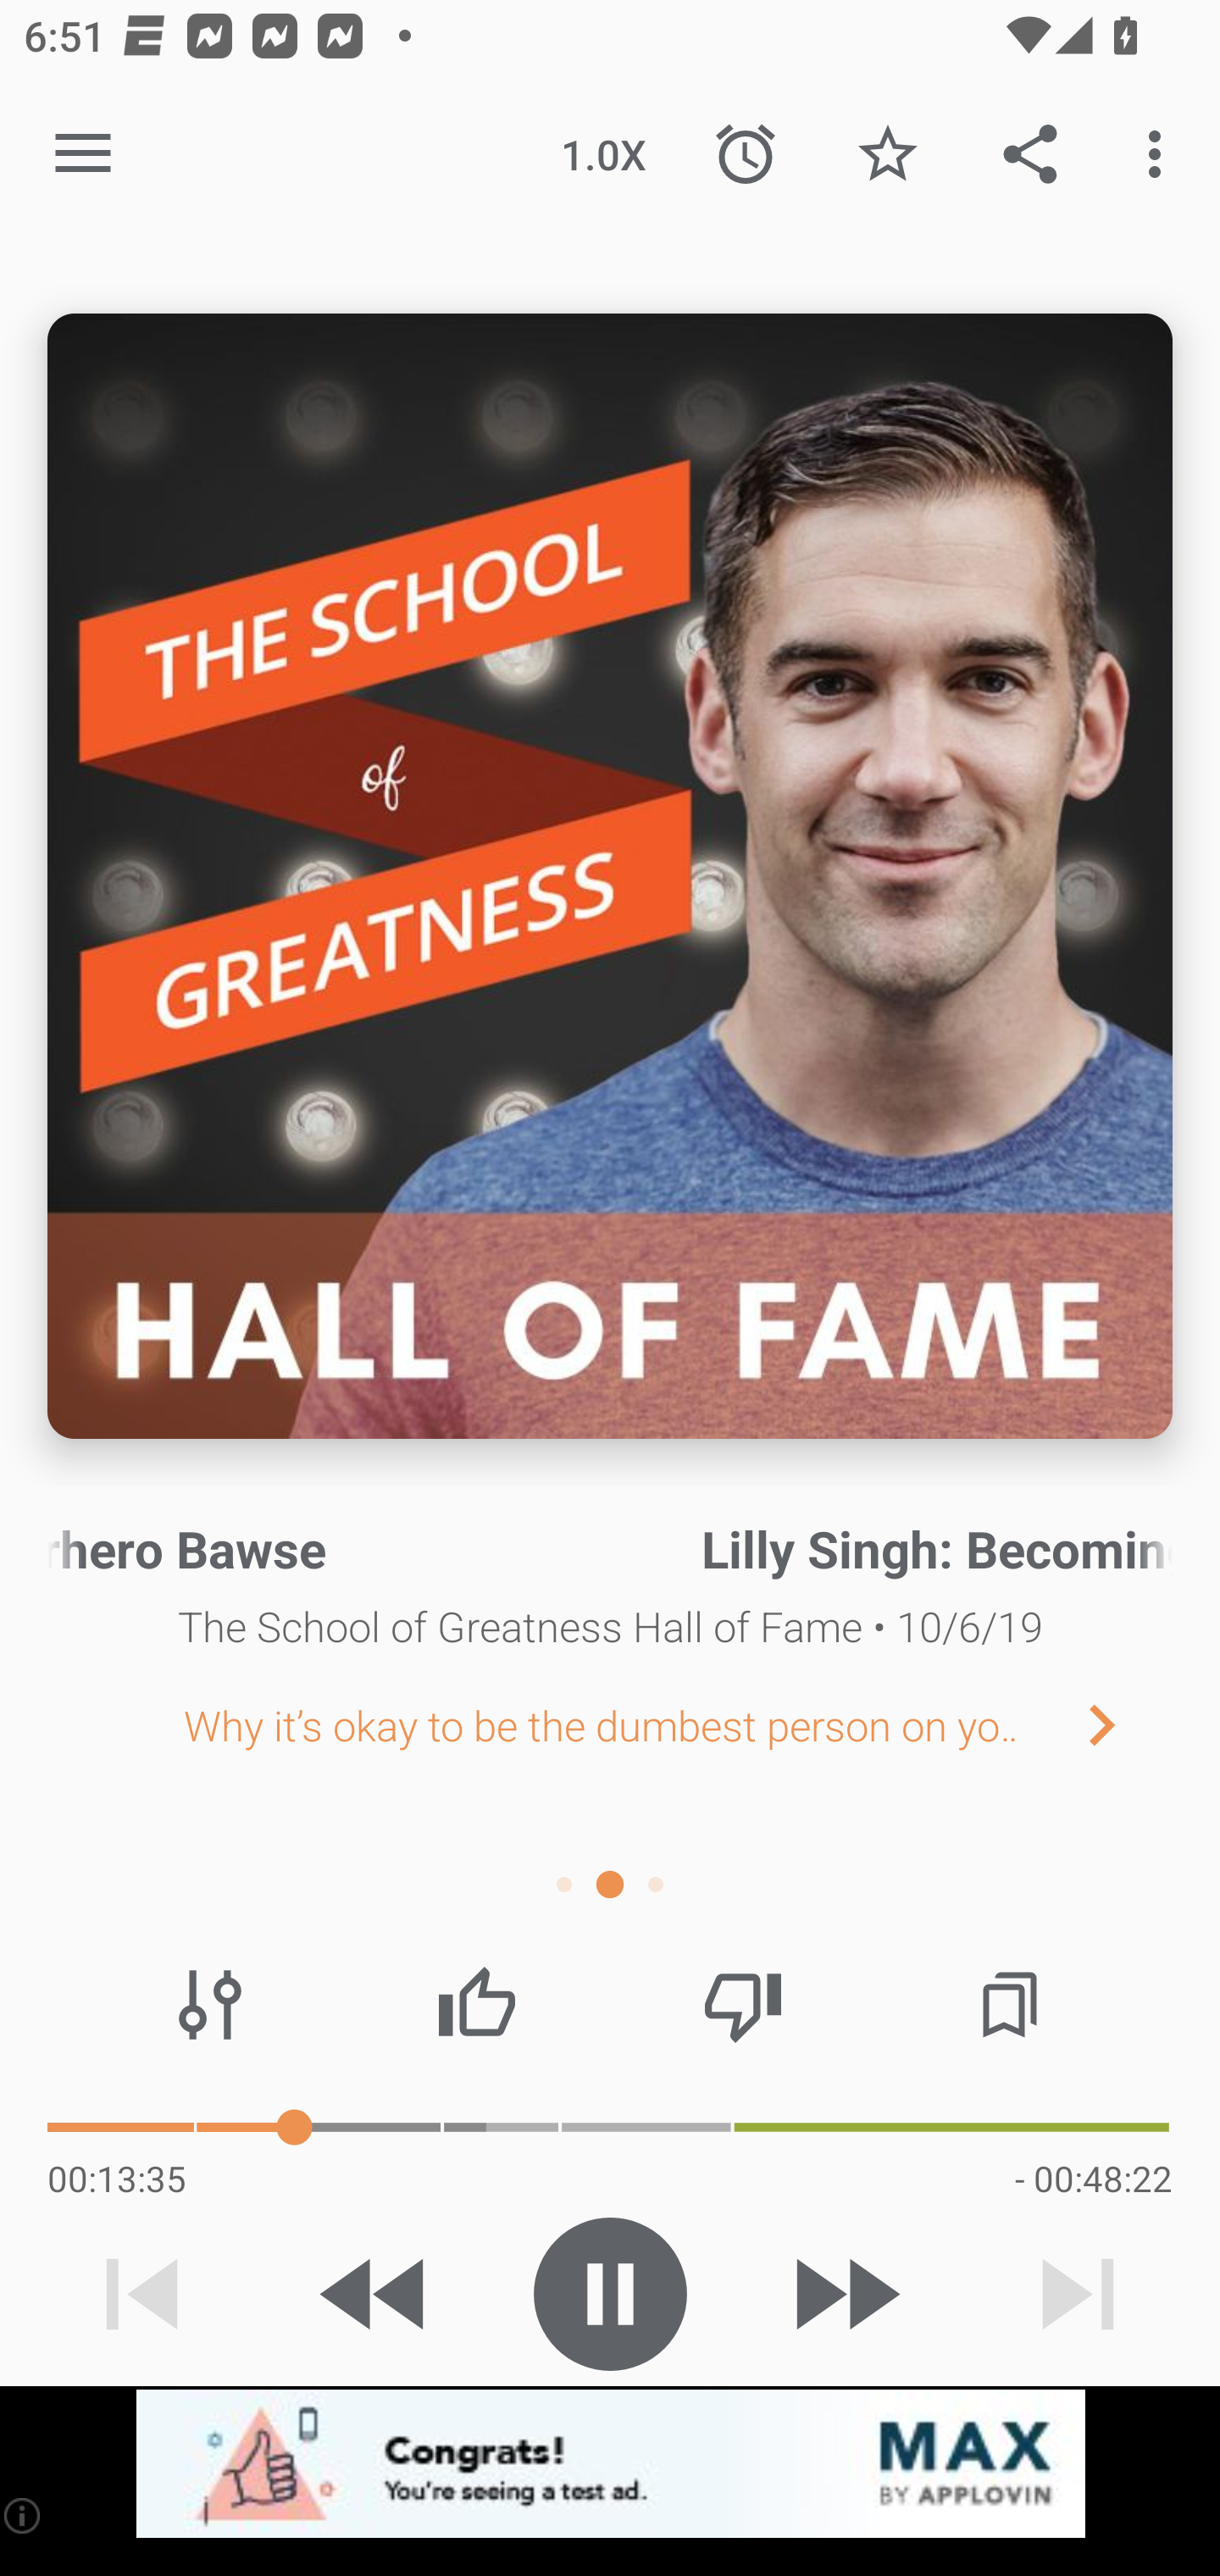 The width and height of the screenshot is (1220, 2576). Describe the element at coordinates (83, 154) in the screenshot. I see `Open navigation sidebar` at that location.